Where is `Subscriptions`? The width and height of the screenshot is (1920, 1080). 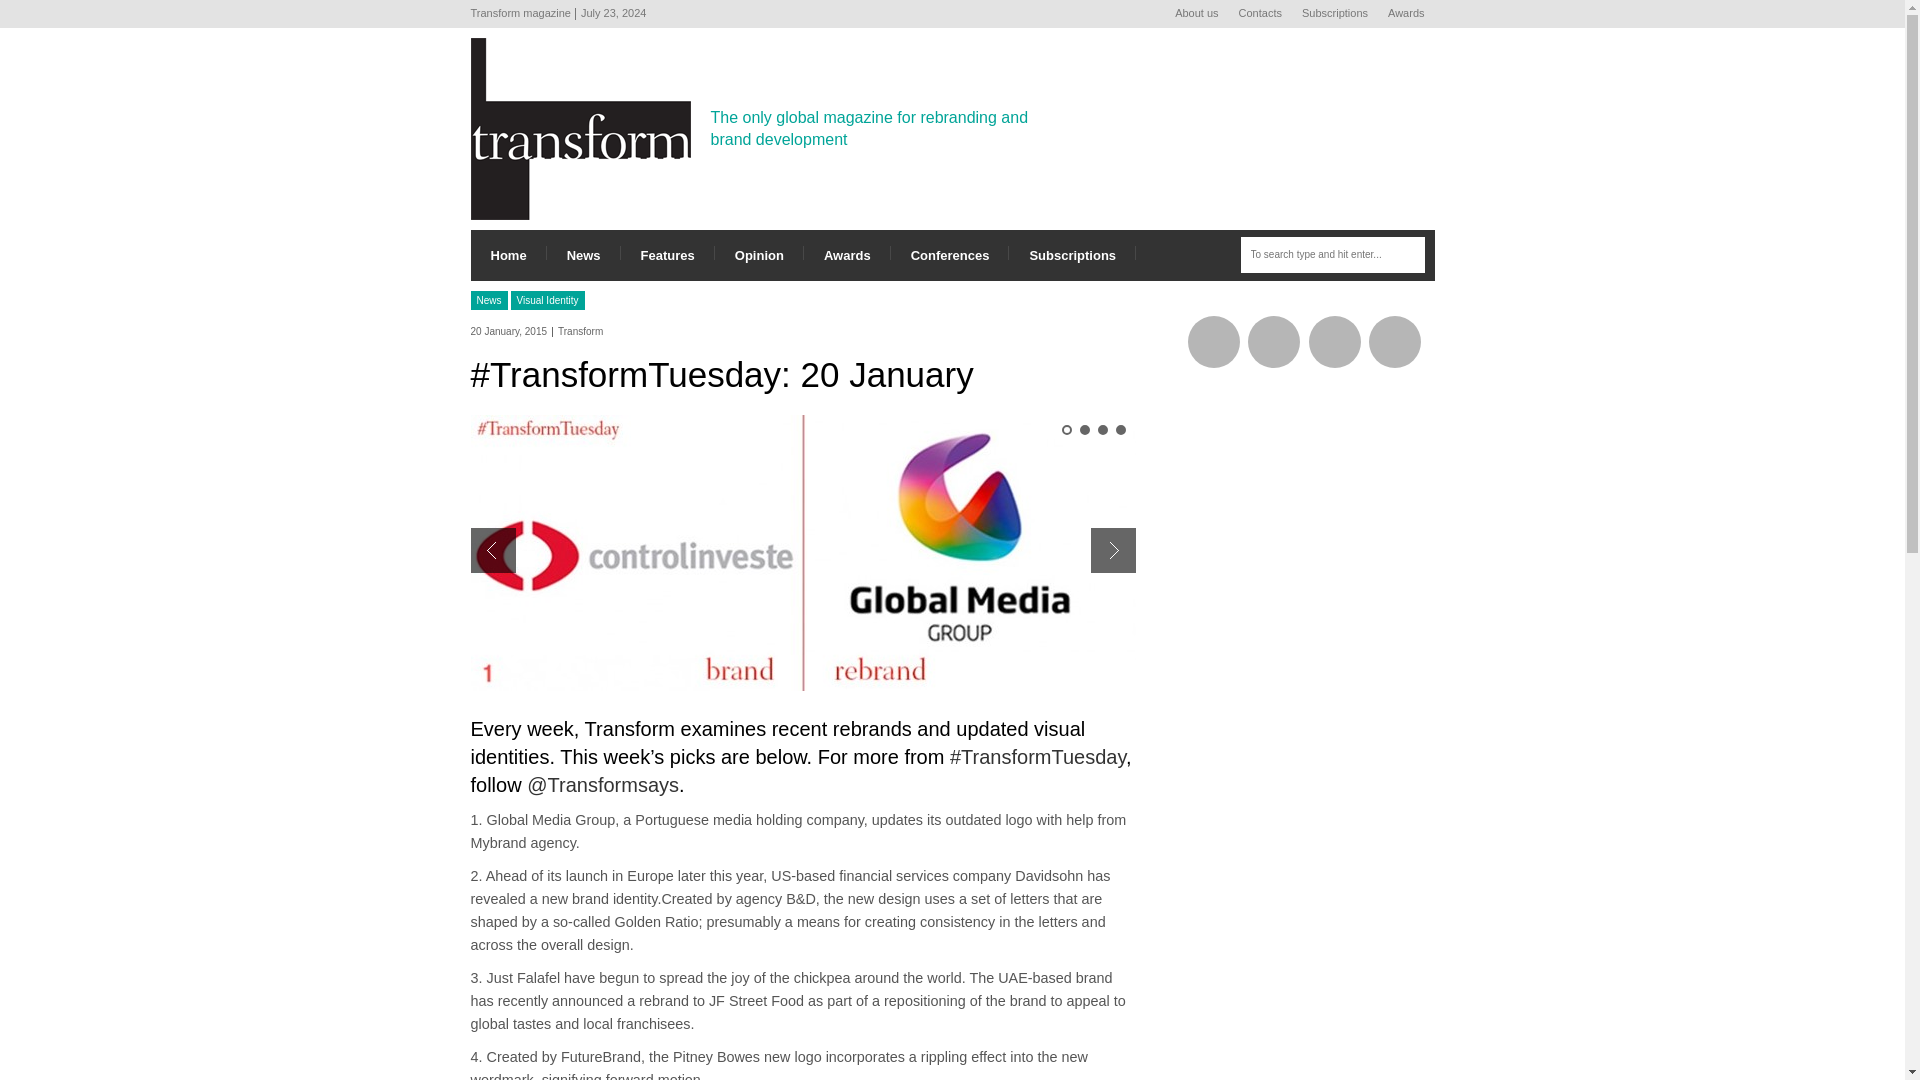
Subscriptions is located at coordinates (1335, 14).